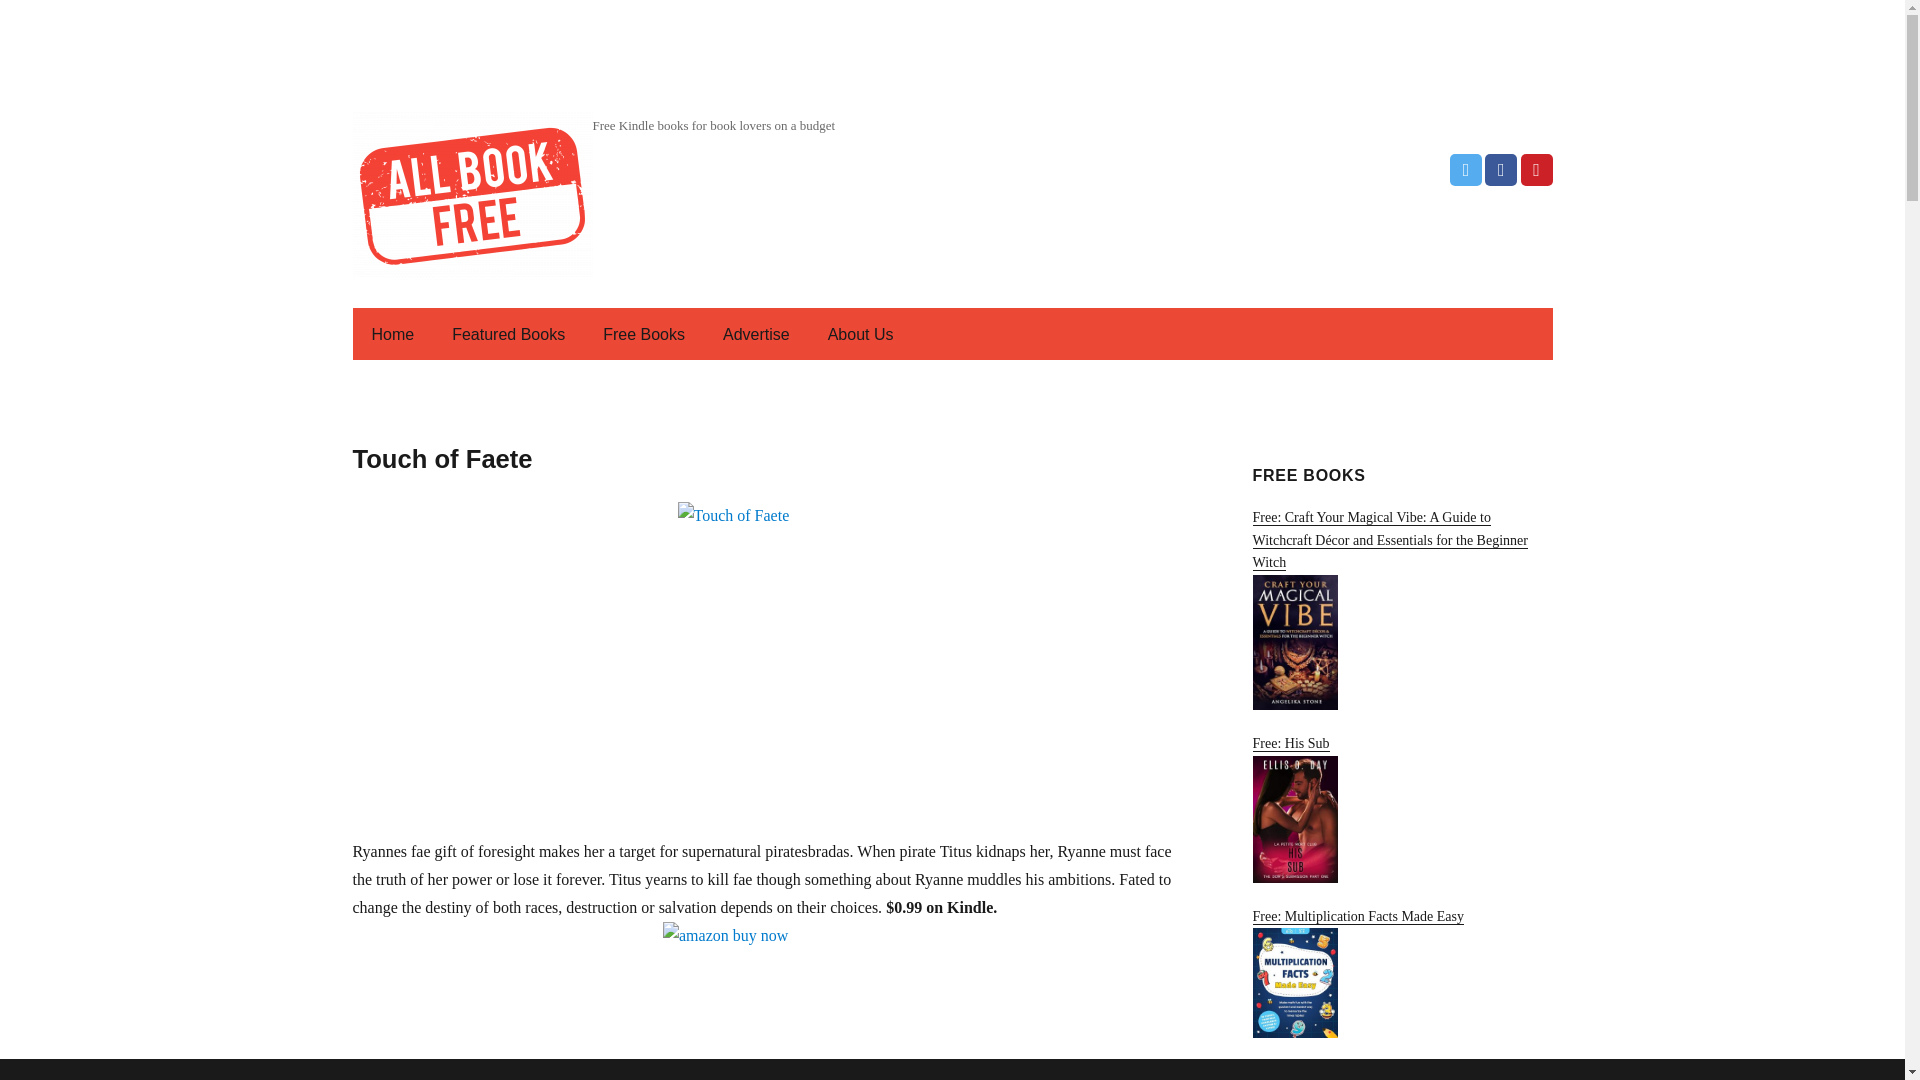 This screenshot has width=1920, height=1080. What do you see at coordinates (756, 334) in the screenshot?
I see `Advertise` at bounding box center [756, 334].